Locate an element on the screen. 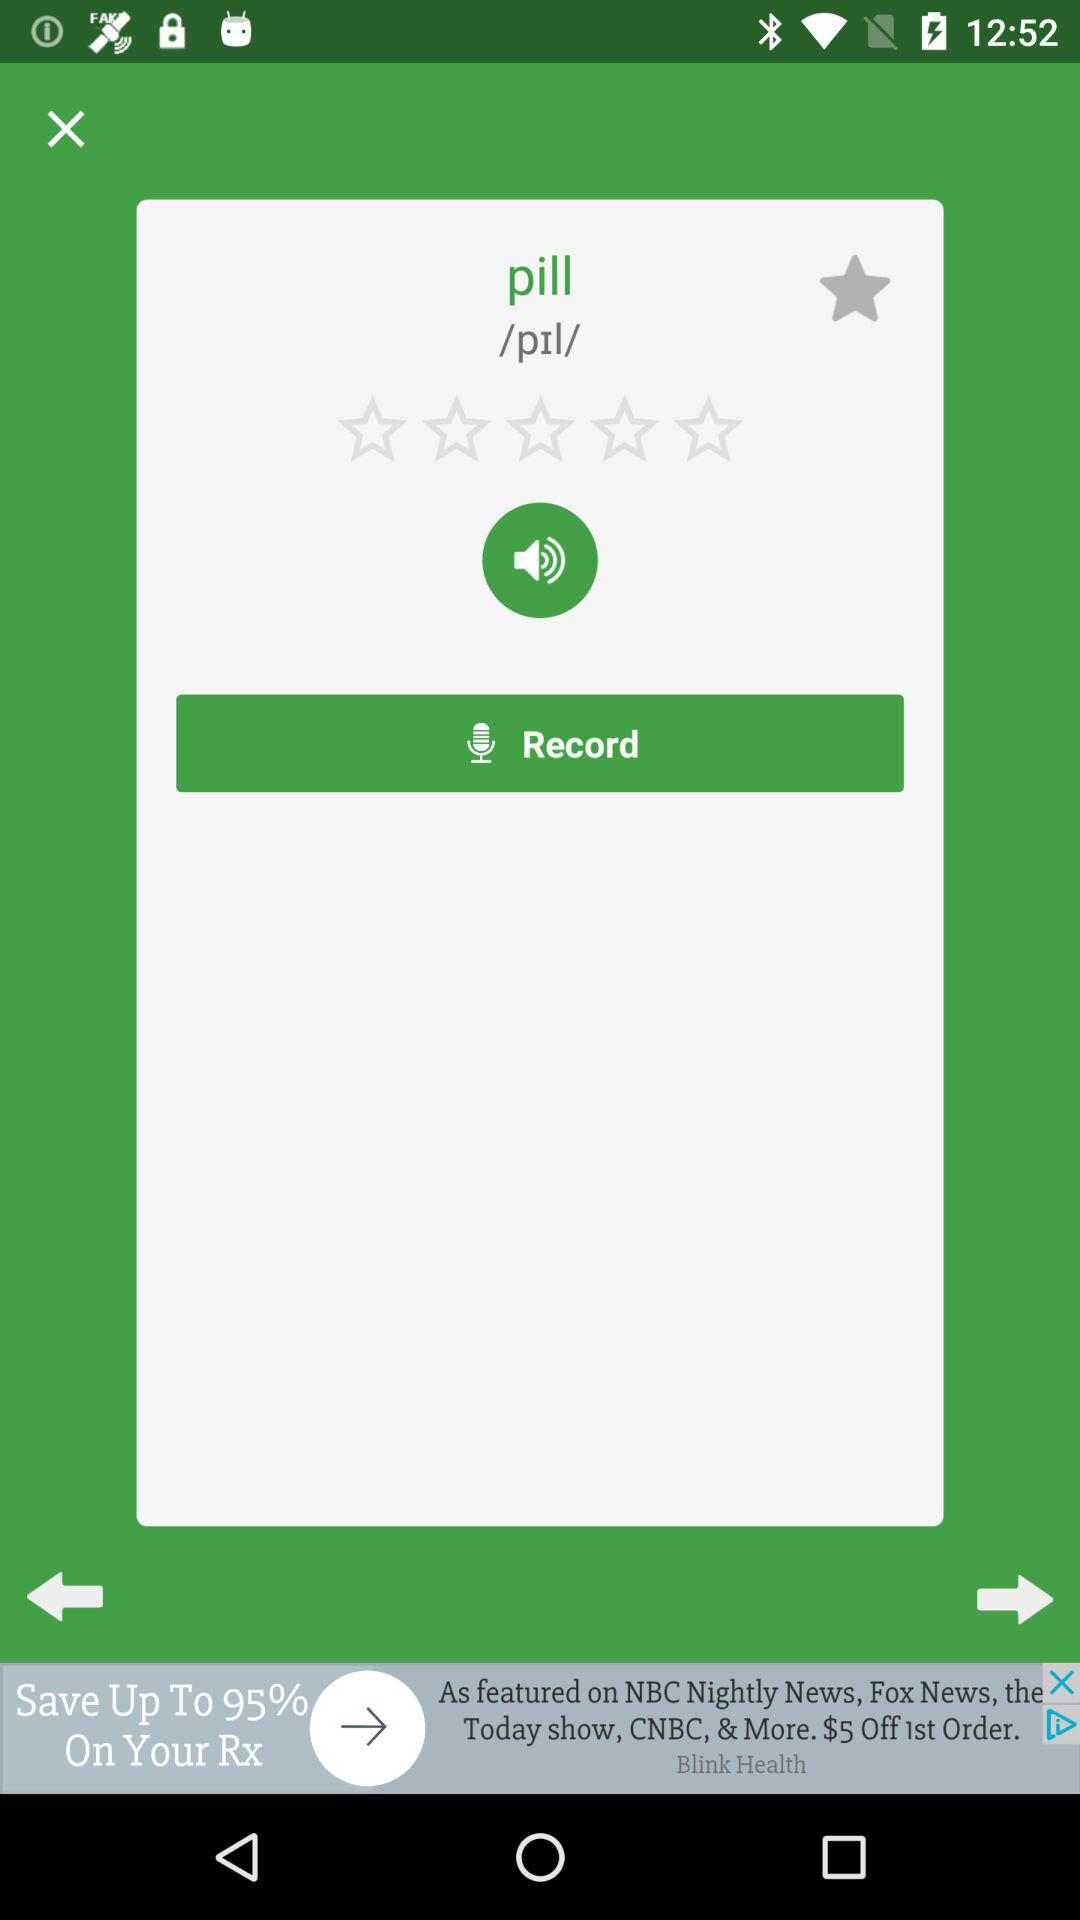 The image size is (1080, 1920). play the word is located at coordinates (540, 560).